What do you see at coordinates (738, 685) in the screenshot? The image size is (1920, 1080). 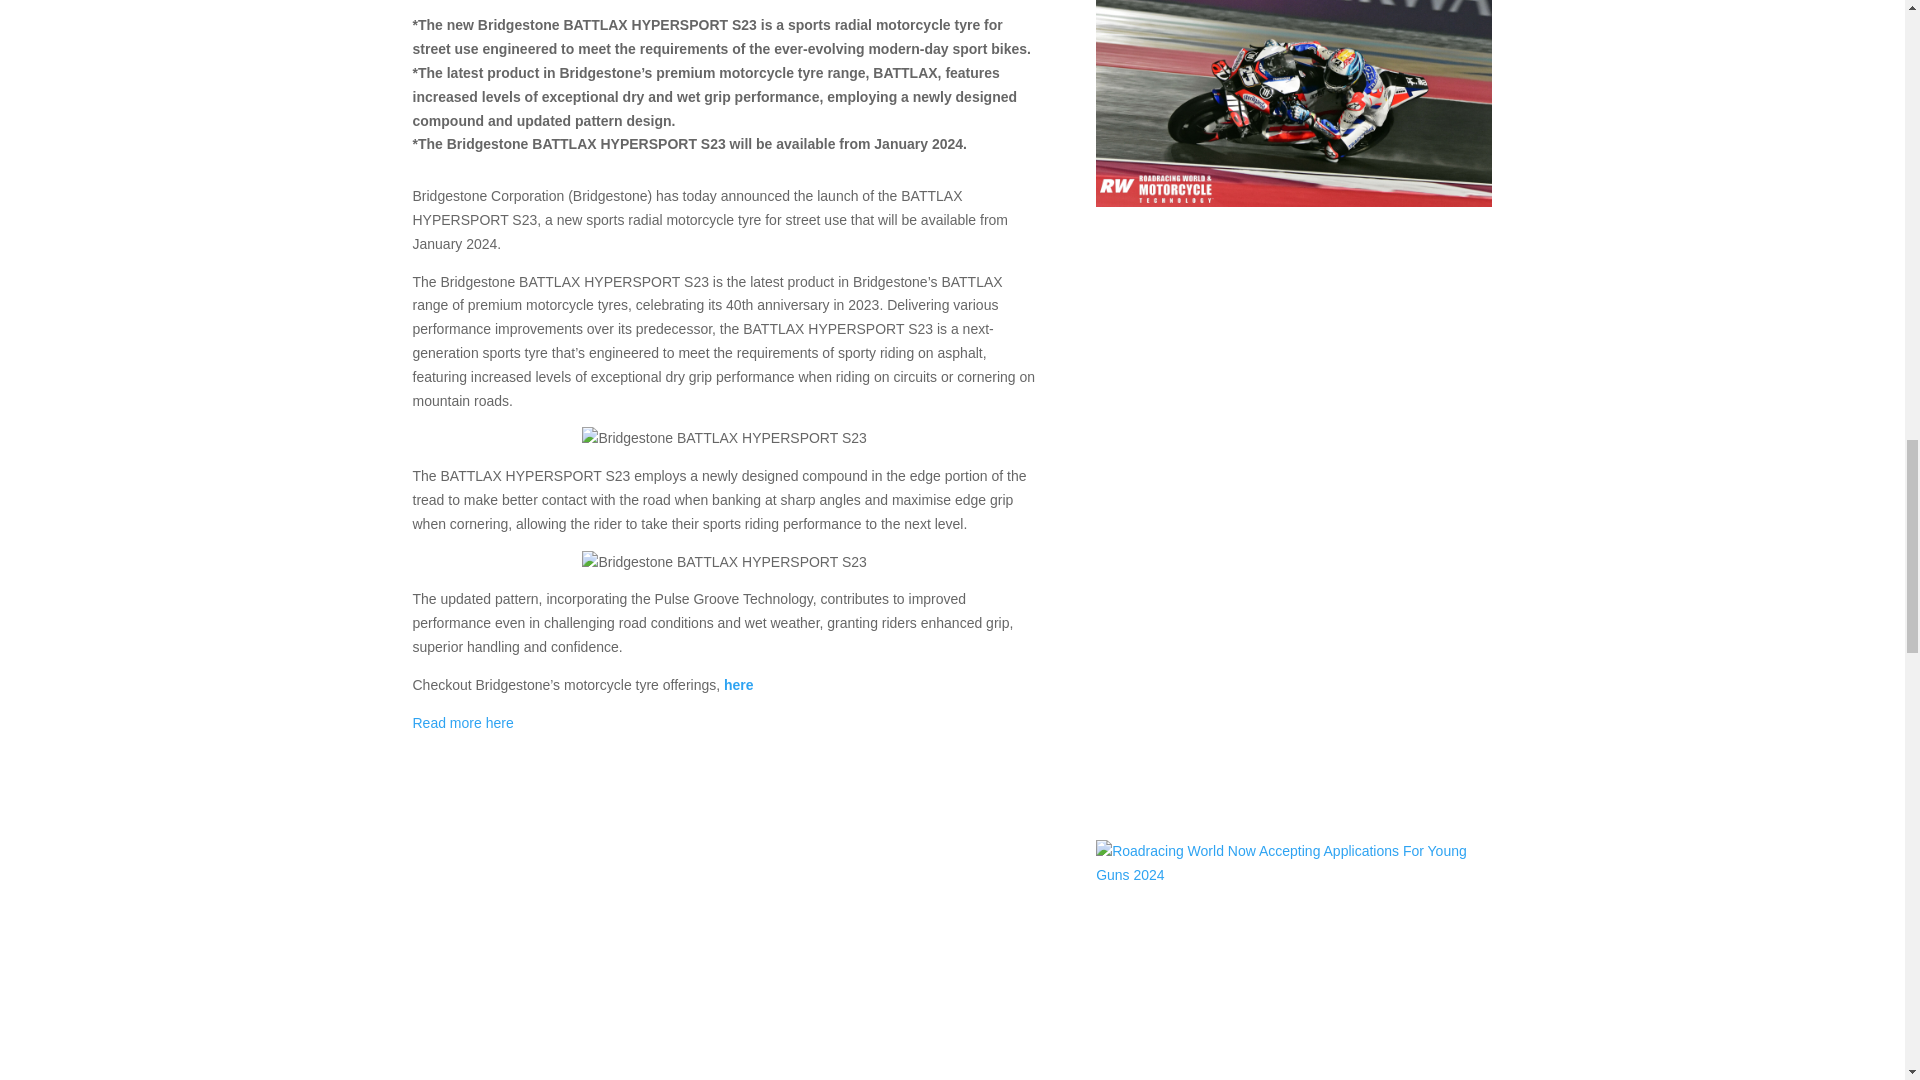 I see `here` at bounding box center [738, 685].